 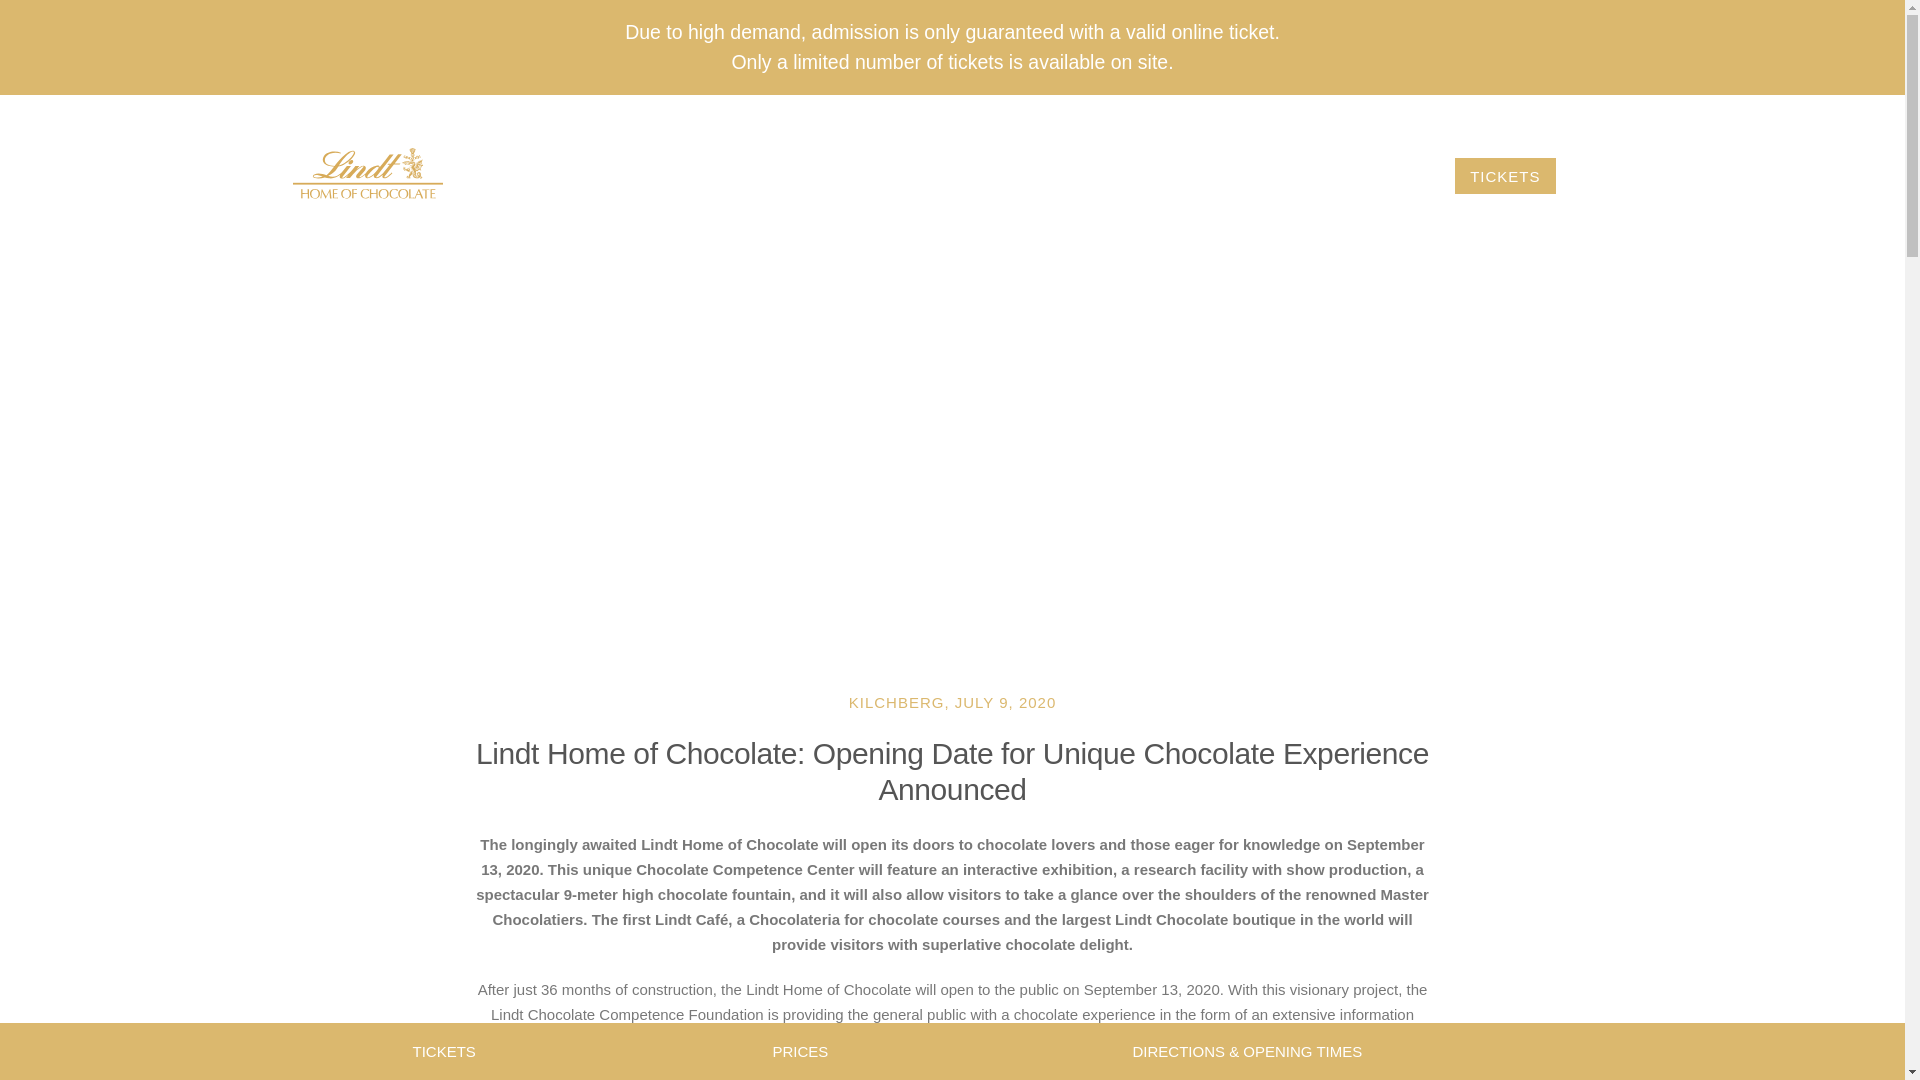 I want to click on Chocolate courses, so click(x=914, y=176).